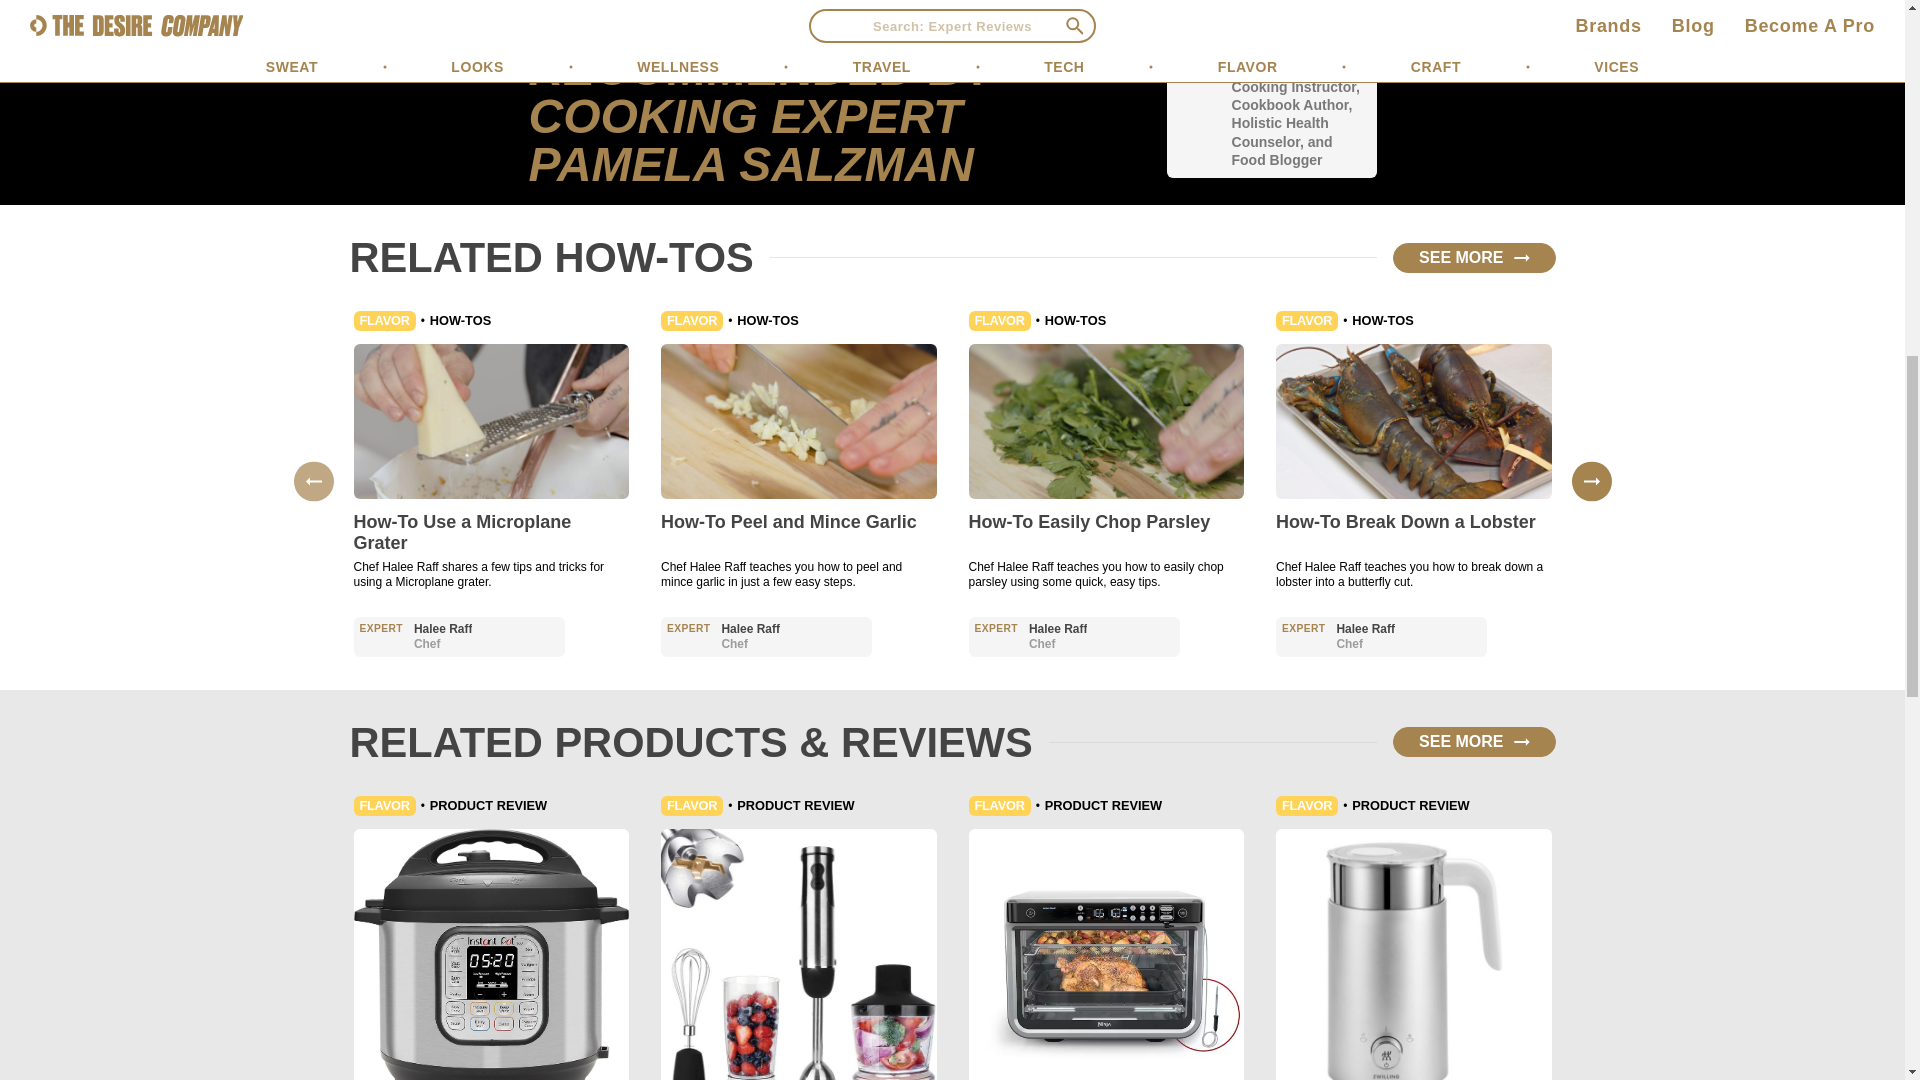 This screenshot has height=1080, width=1920. What do you see at coordinates (460, 320) in the screenshot?
I see `HOW-TOS` at bounding box center [460, 320].